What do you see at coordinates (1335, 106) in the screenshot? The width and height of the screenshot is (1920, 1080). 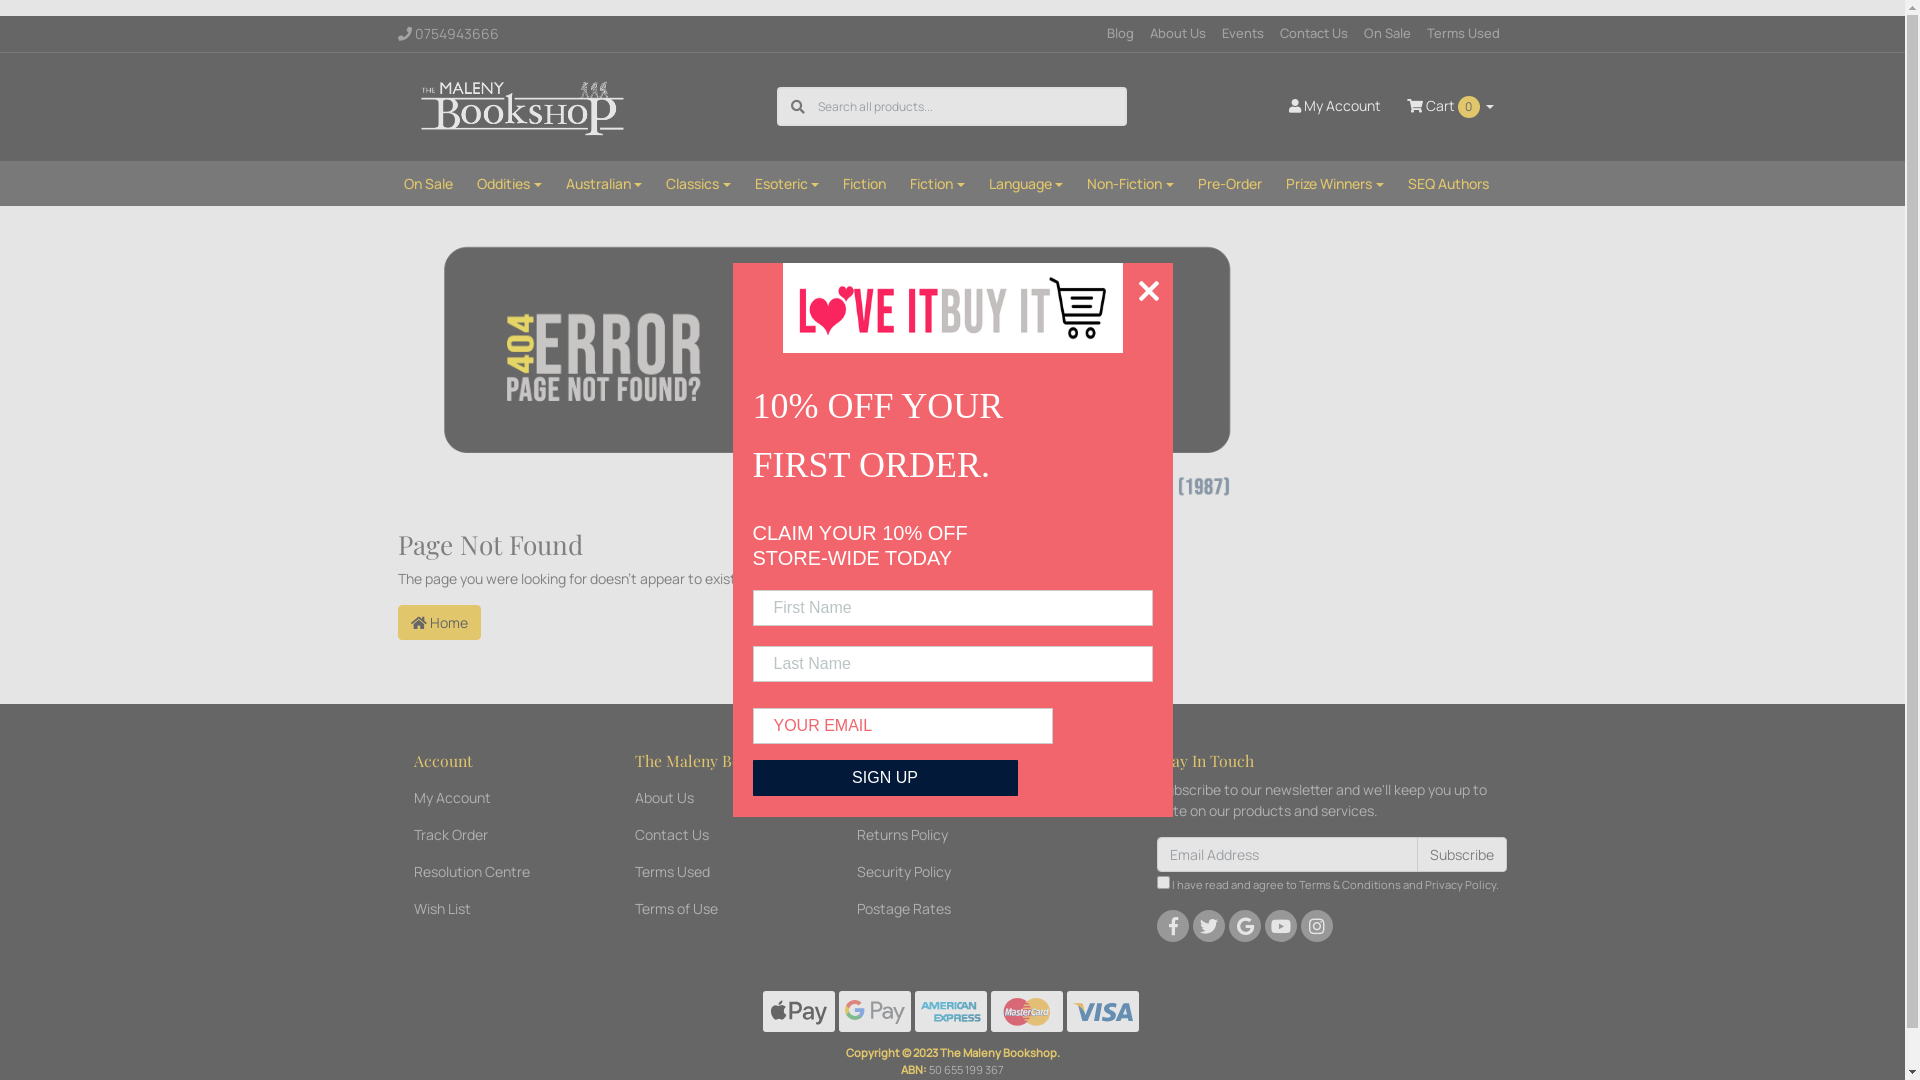 I see `My Account` at bounding box center [1335, 106].